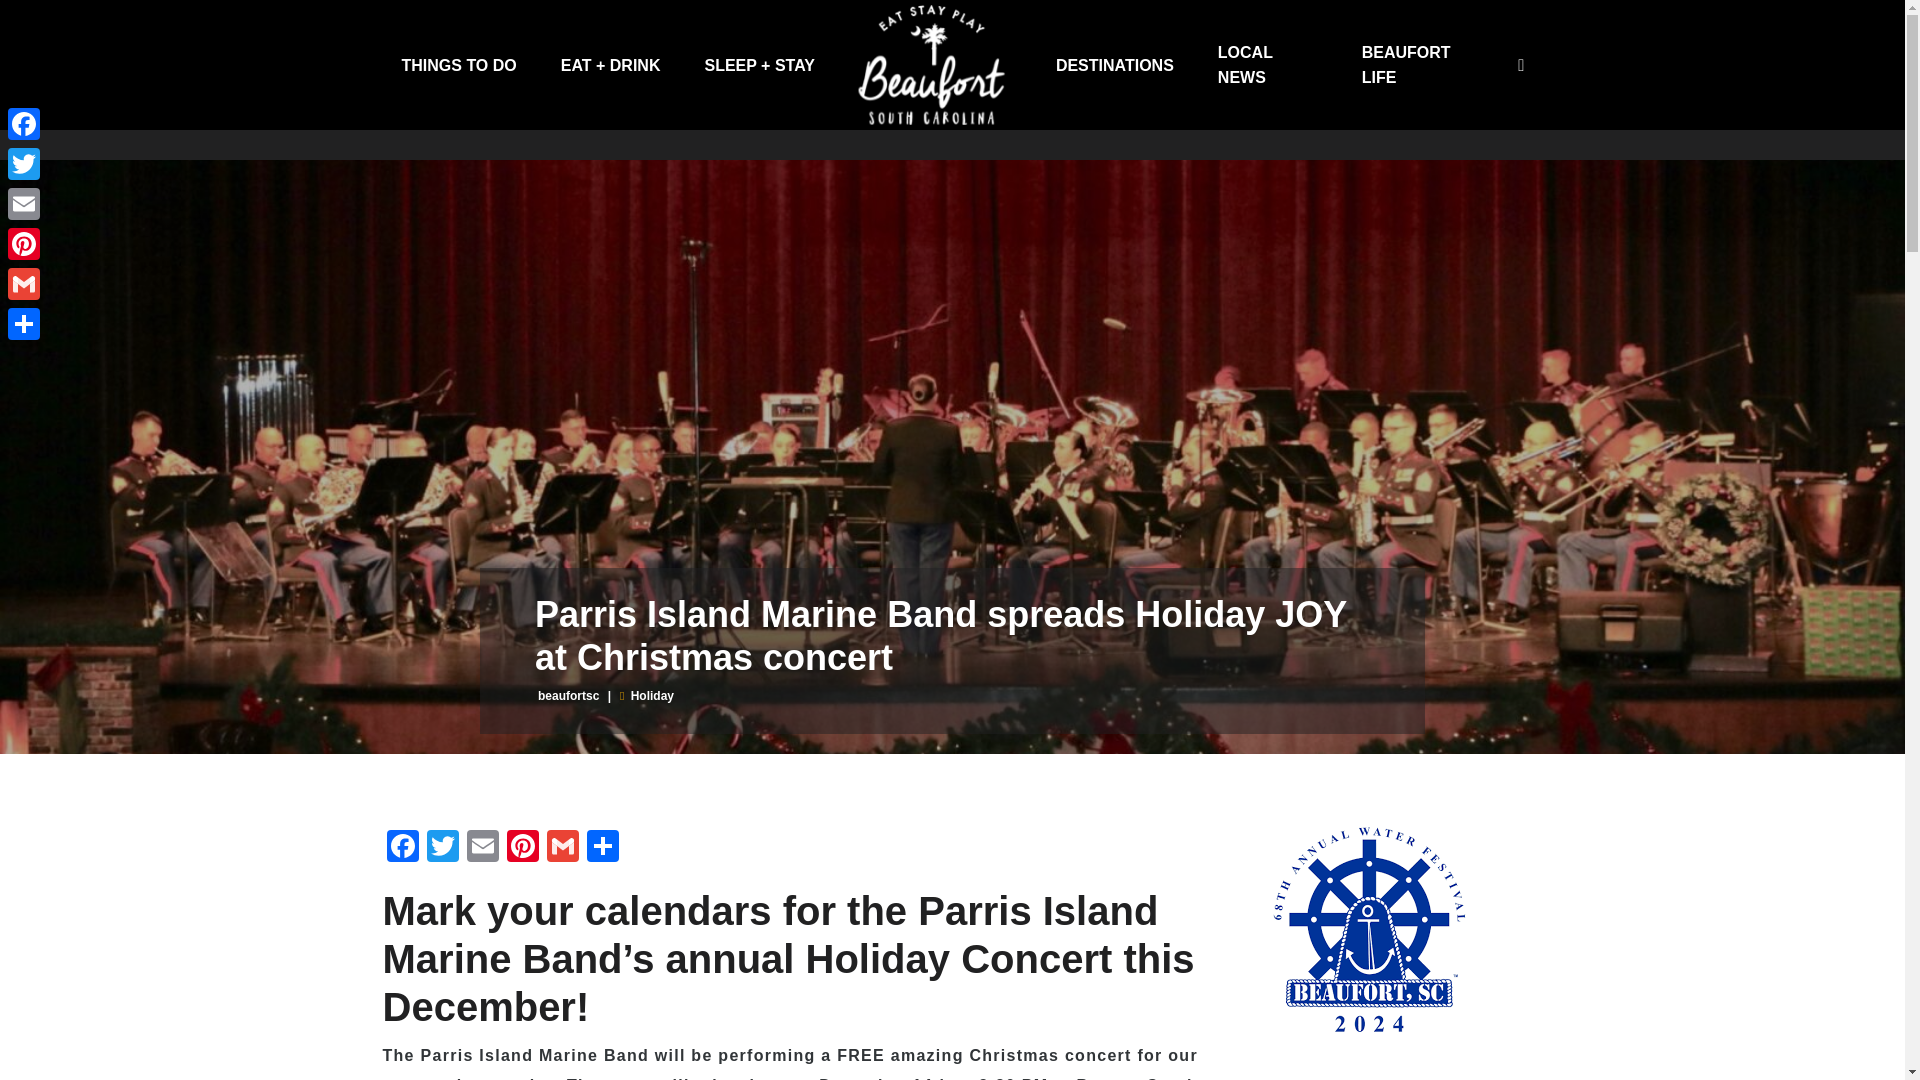 The height and width of the screenshot is (1080, 1920). Describe the element at coordinates (458, 64) in the screenshot. I see `THINGS TO DO` at that location.